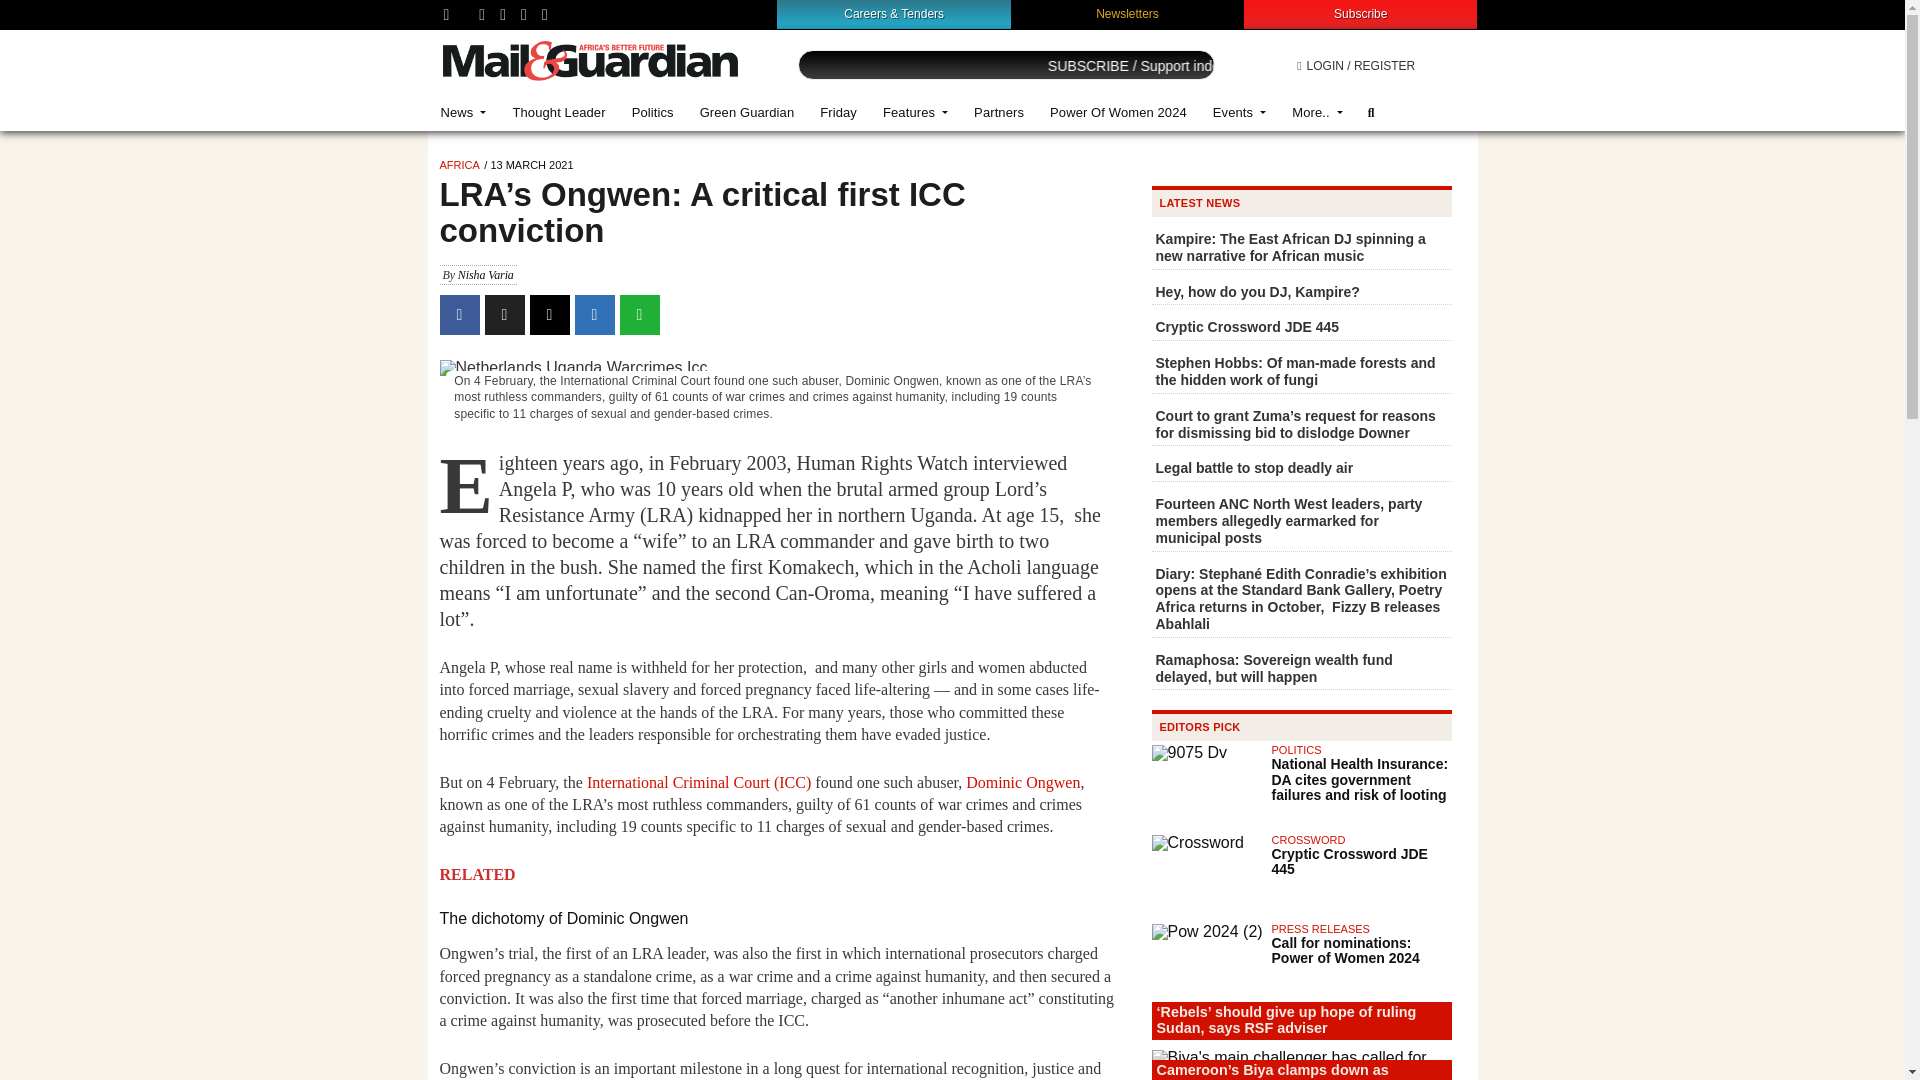 The height and width of the screenshot is (1080, 1920). What do you see at coordinates (1128, 13) in the screenshot?
I see `Newsletters` at bounding box center [1128, 13].